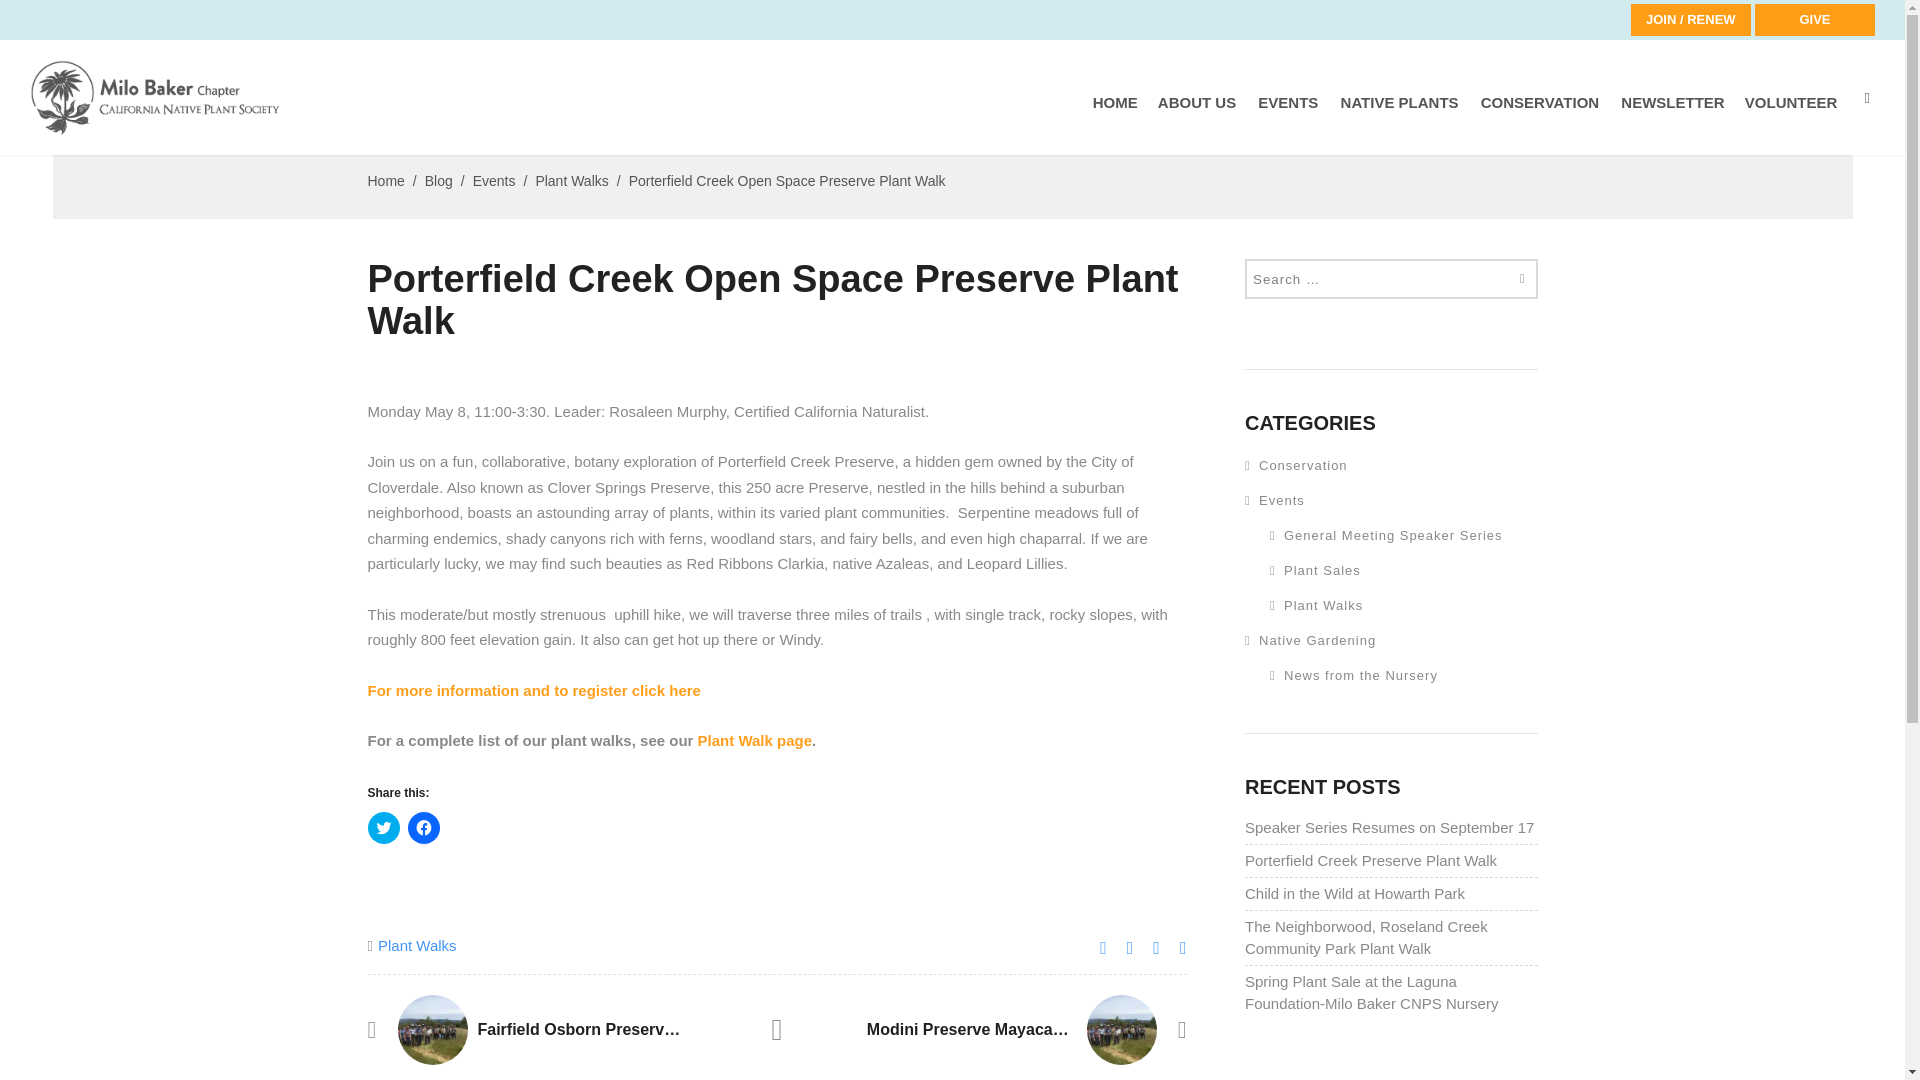  I want to click on ABOUT US, so click(1198, 119).